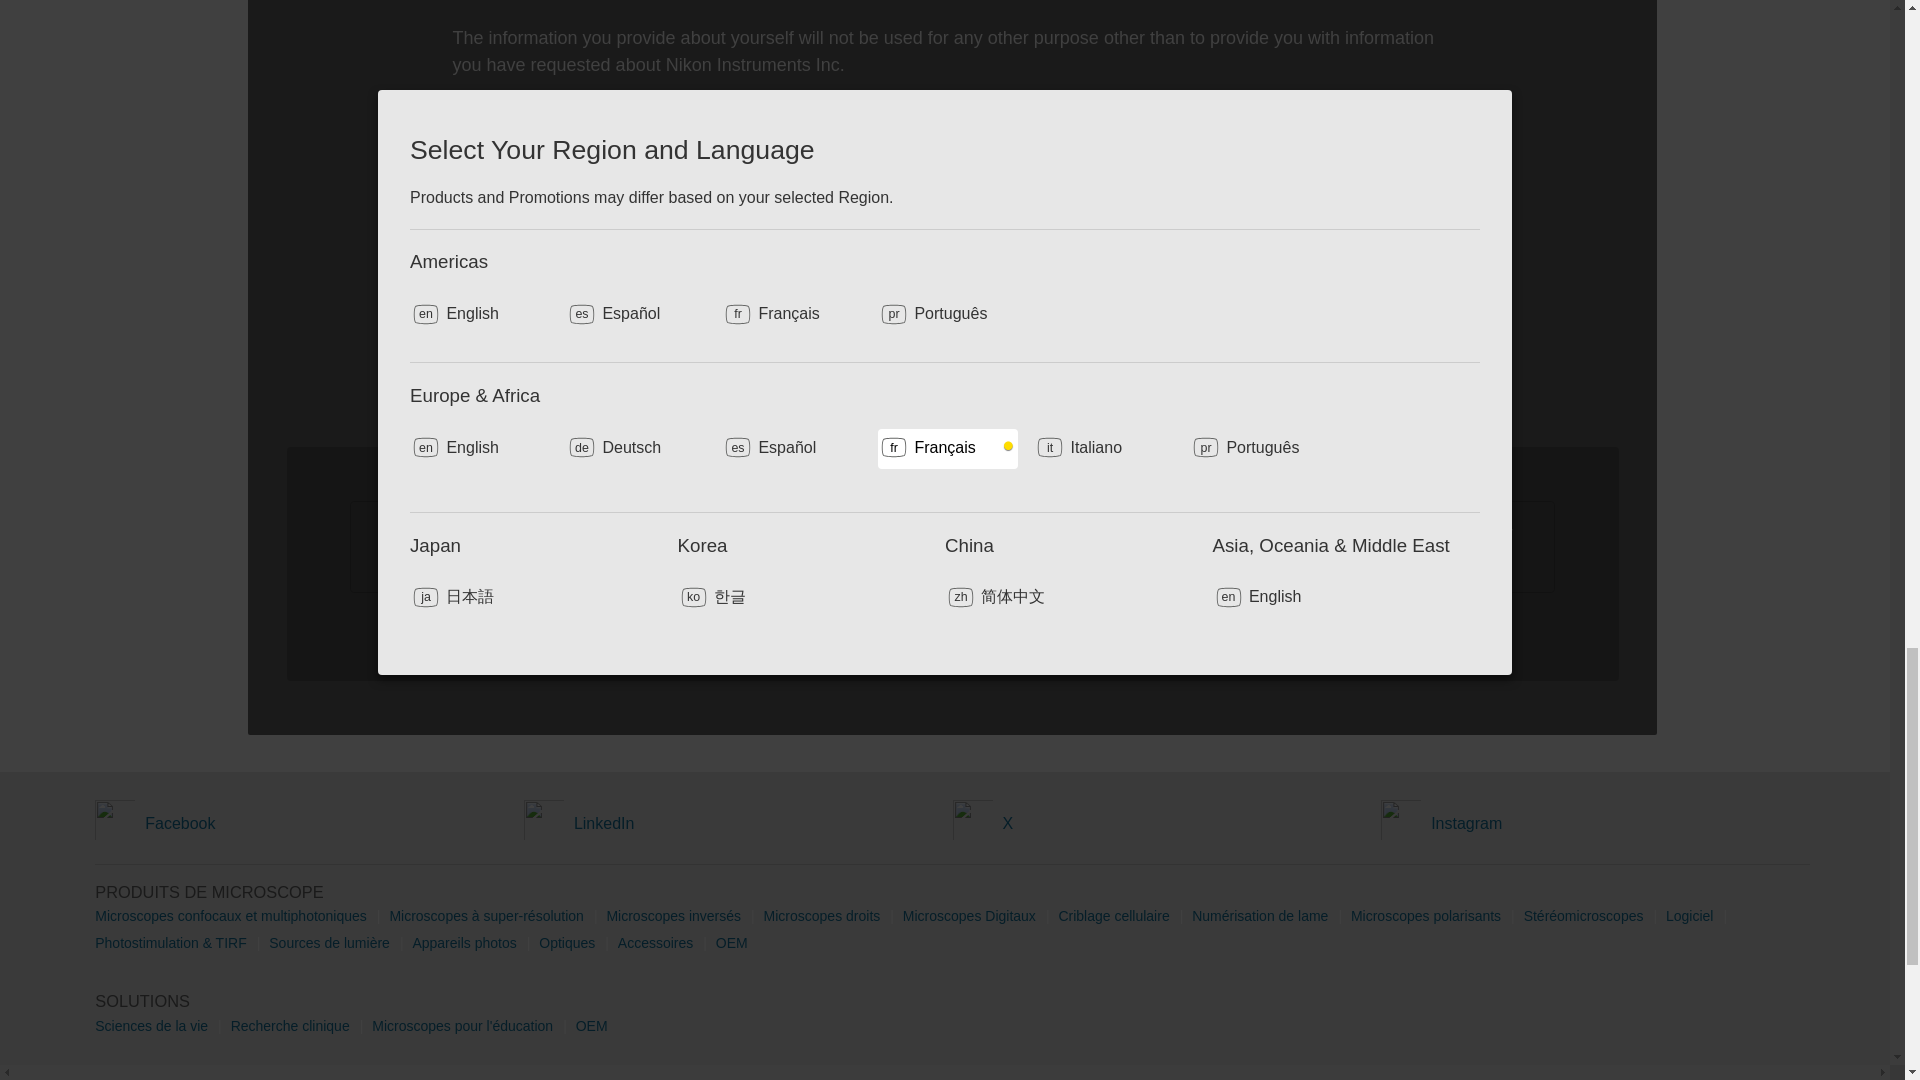 The image size is (1920, 1080). Describe the element at coordinates (696, 126) in the screenshot. I see `First Name` at that location.